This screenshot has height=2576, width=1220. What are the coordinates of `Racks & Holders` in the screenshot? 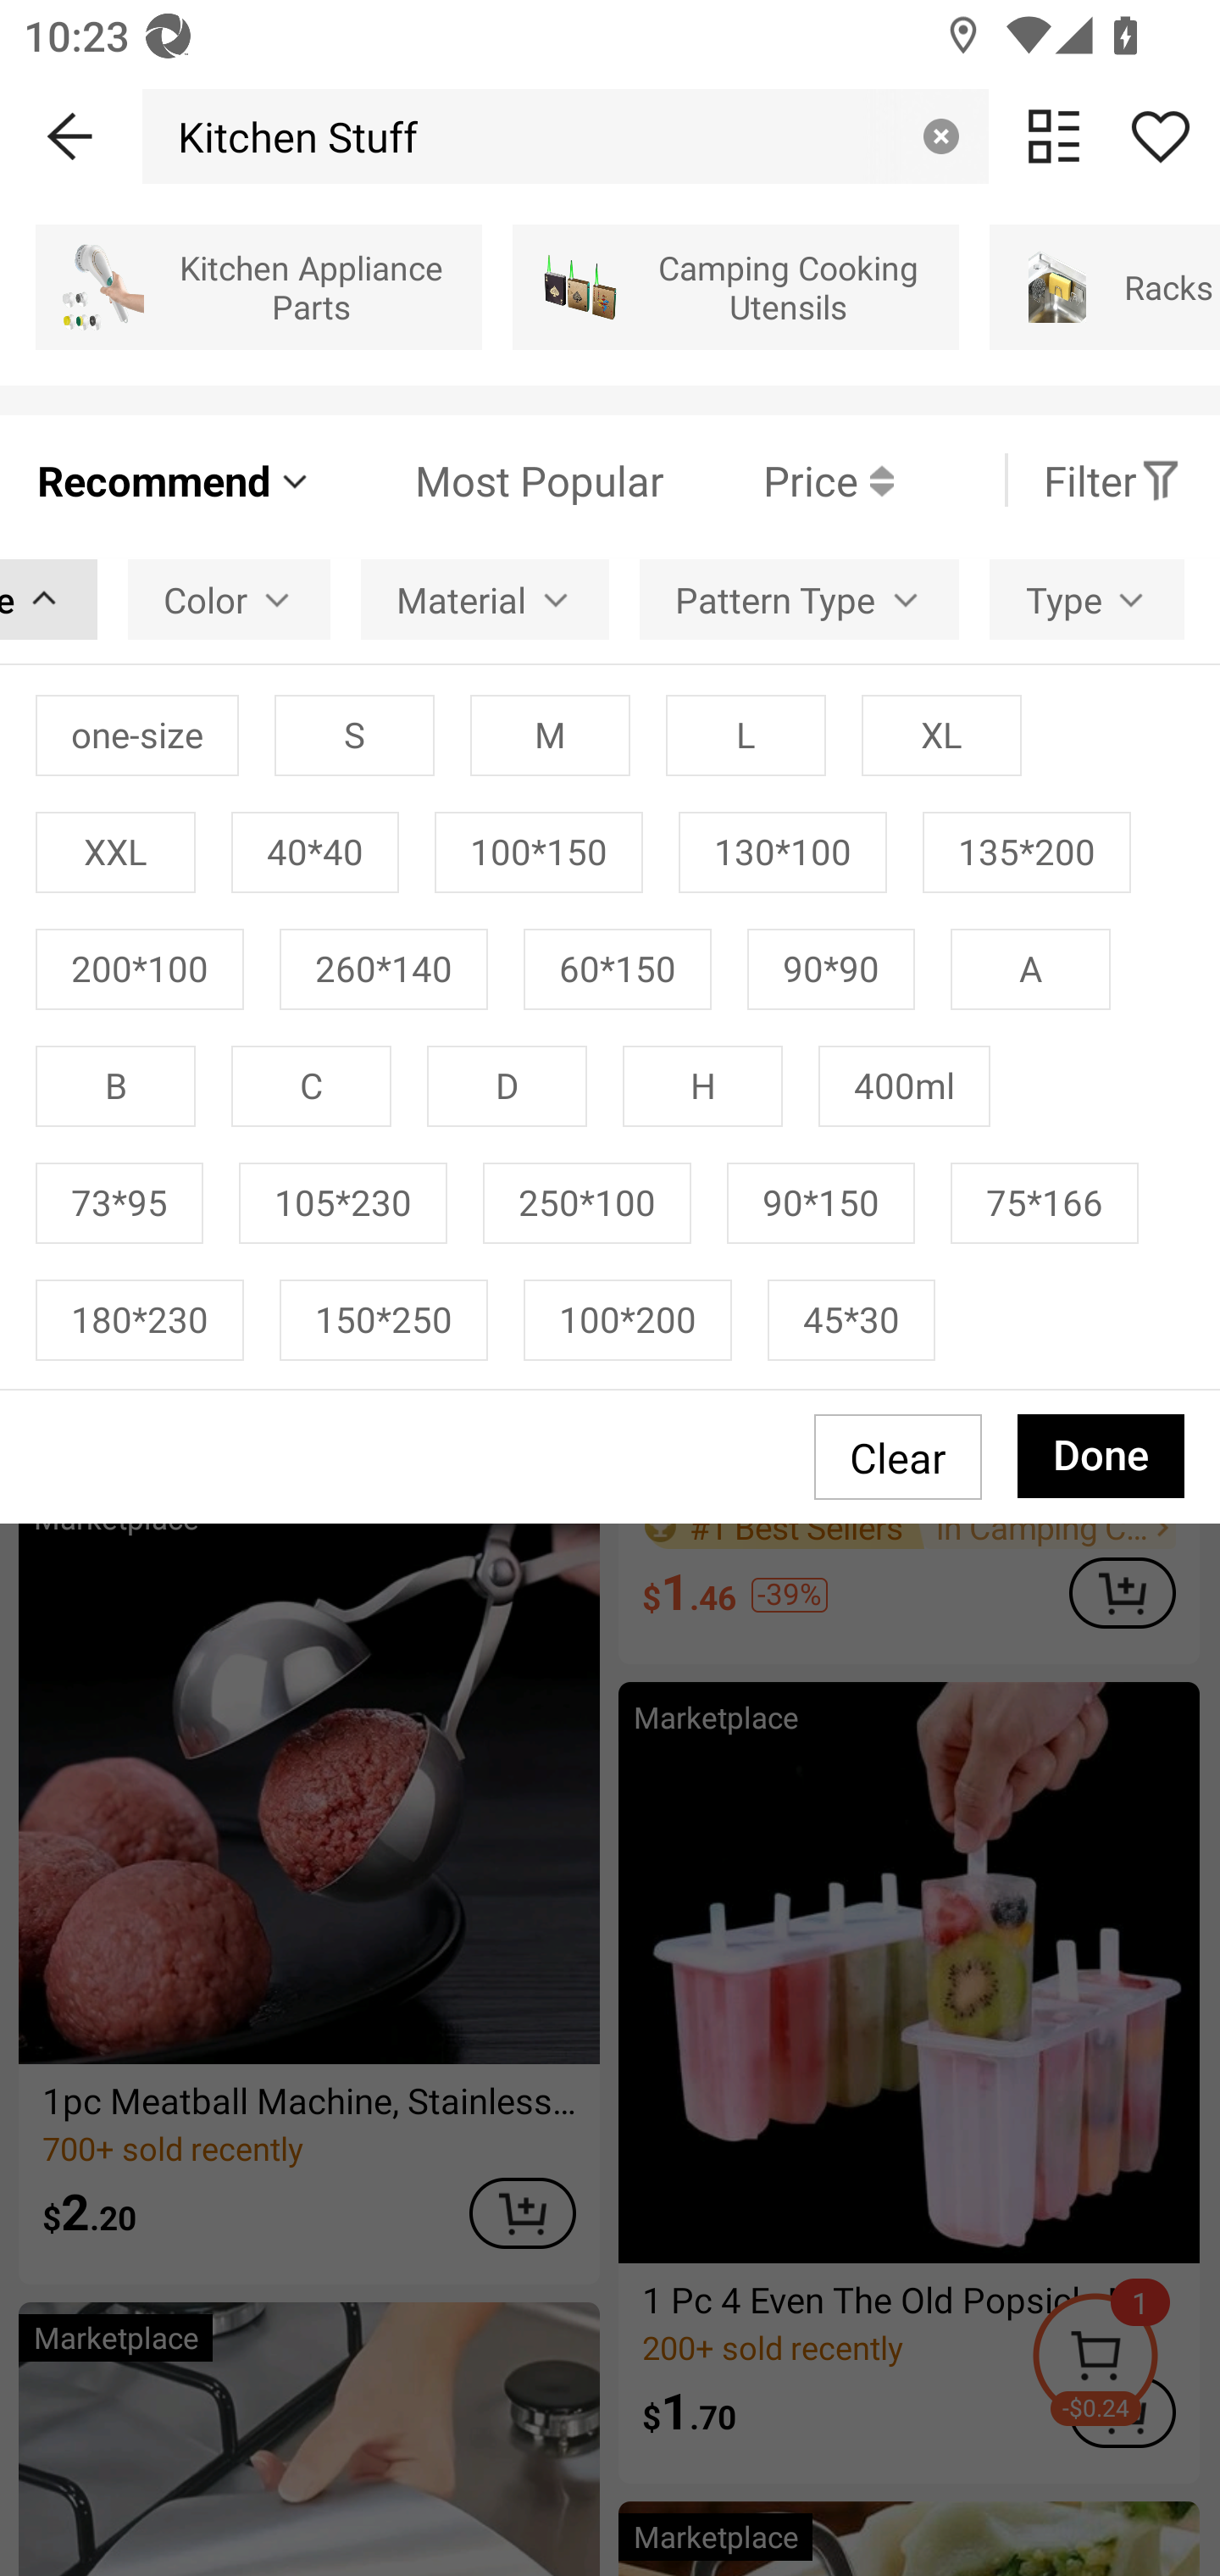 It's located at (1105, 286).